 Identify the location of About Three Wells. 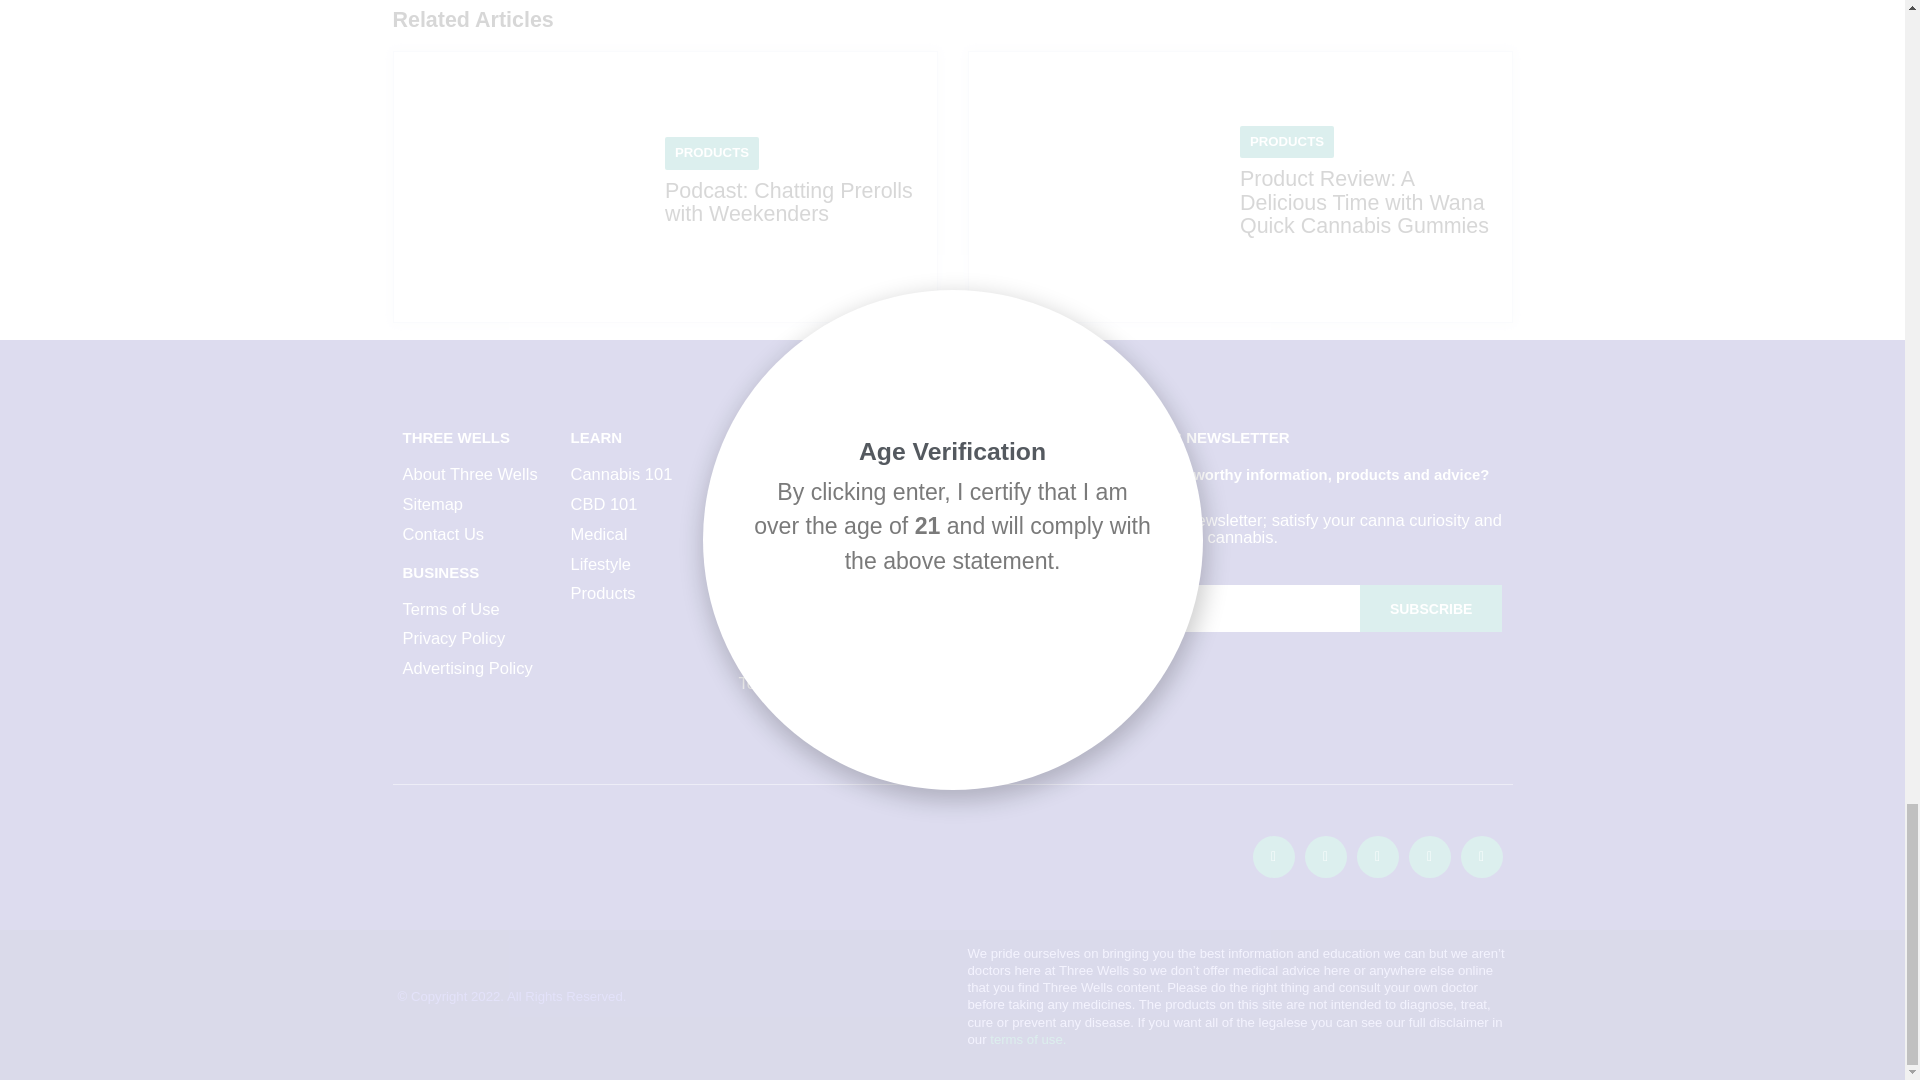
(475, 474).